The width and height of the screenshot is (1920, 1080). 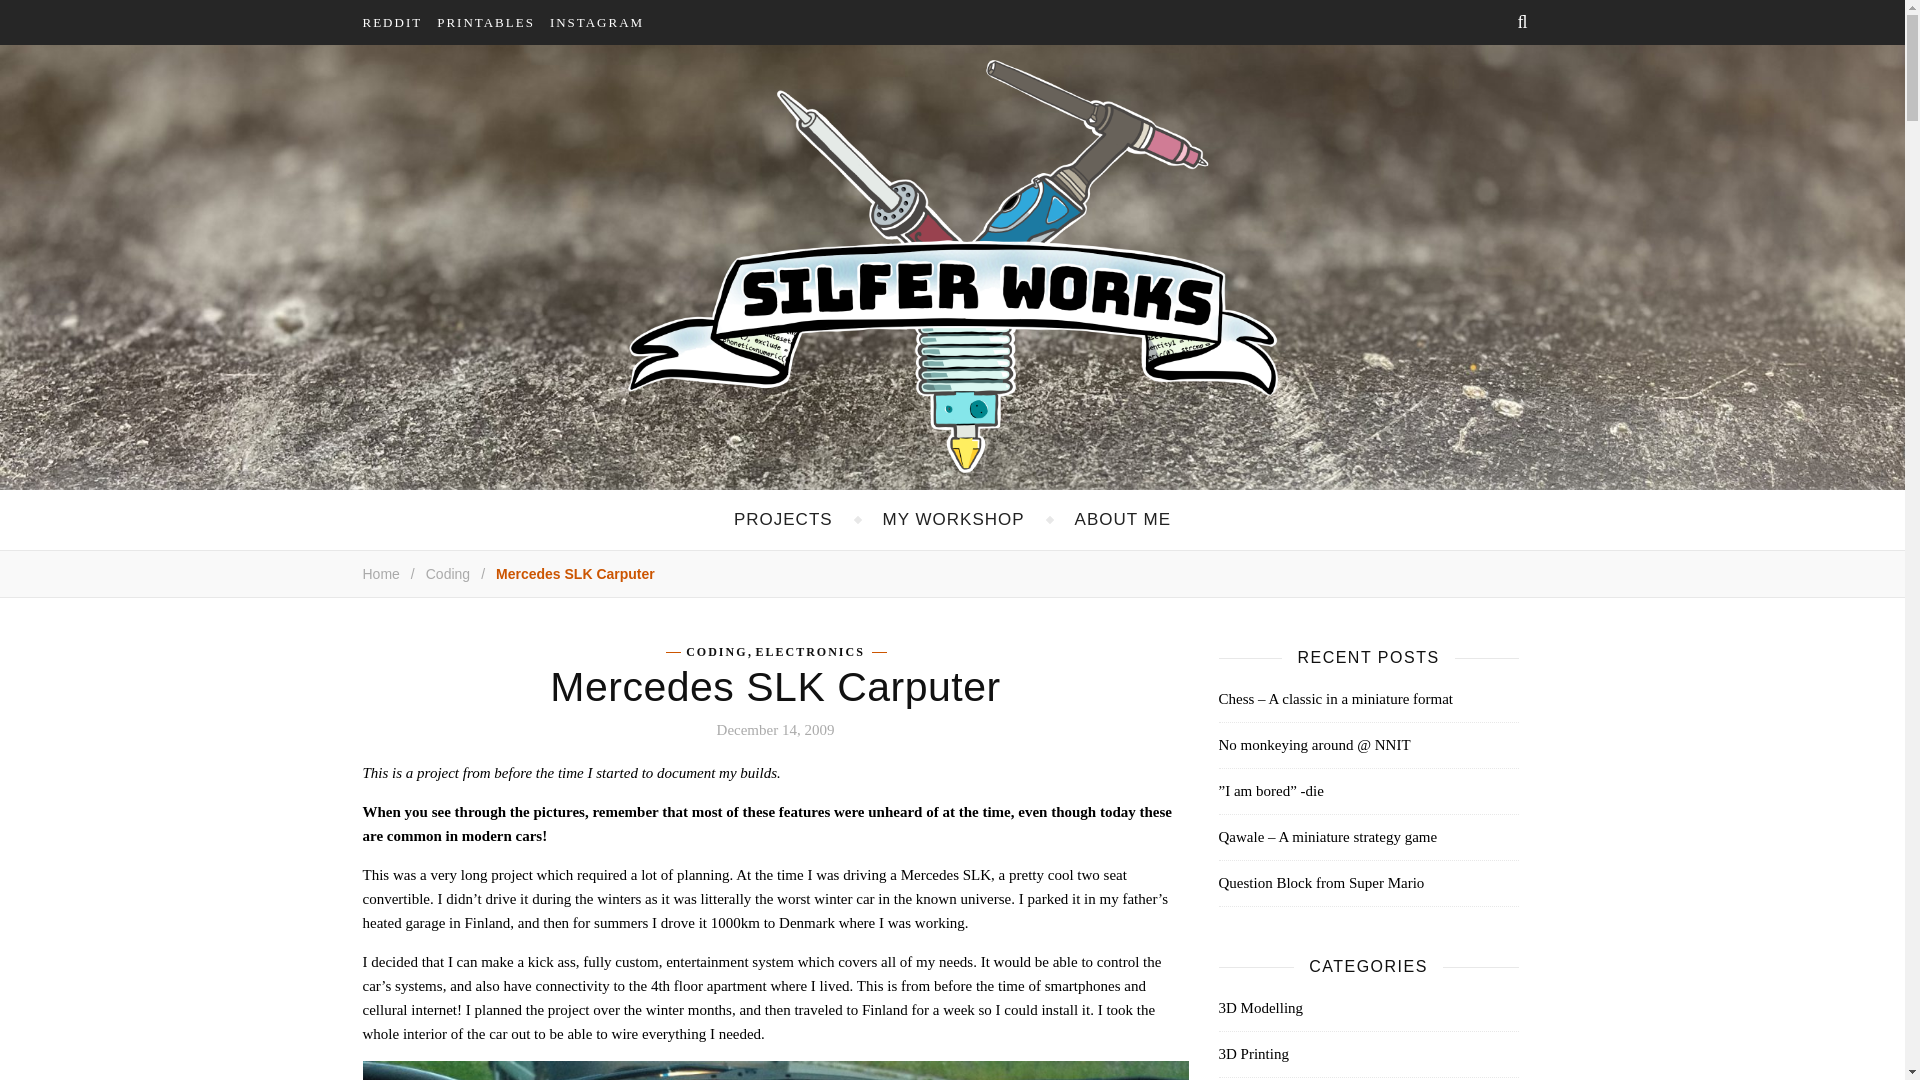 What do you see at coordinates (716, 651) in the screenshot?
I see `CODING` at bounding box center [716, 651].